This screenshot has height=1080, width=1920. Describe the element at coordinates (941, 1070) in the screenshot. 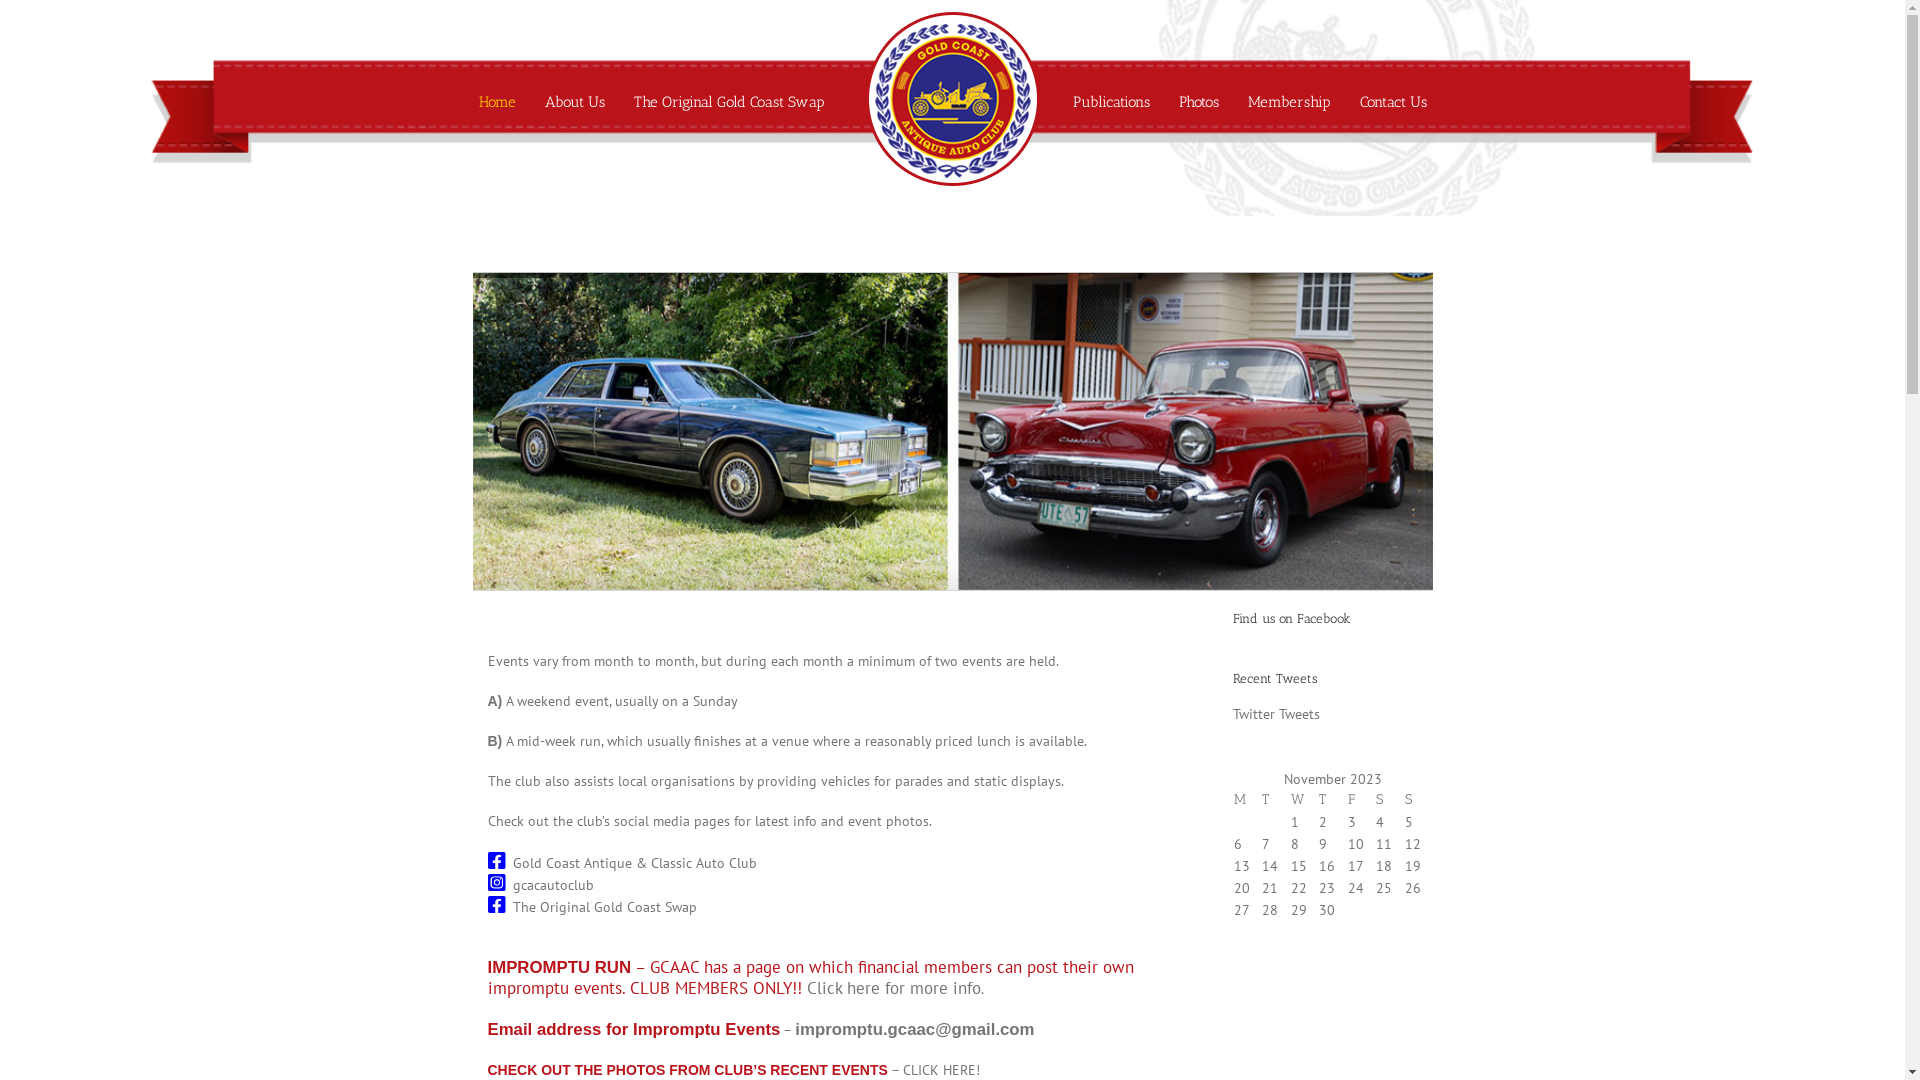

I see `CLICK HERE!` at that location.